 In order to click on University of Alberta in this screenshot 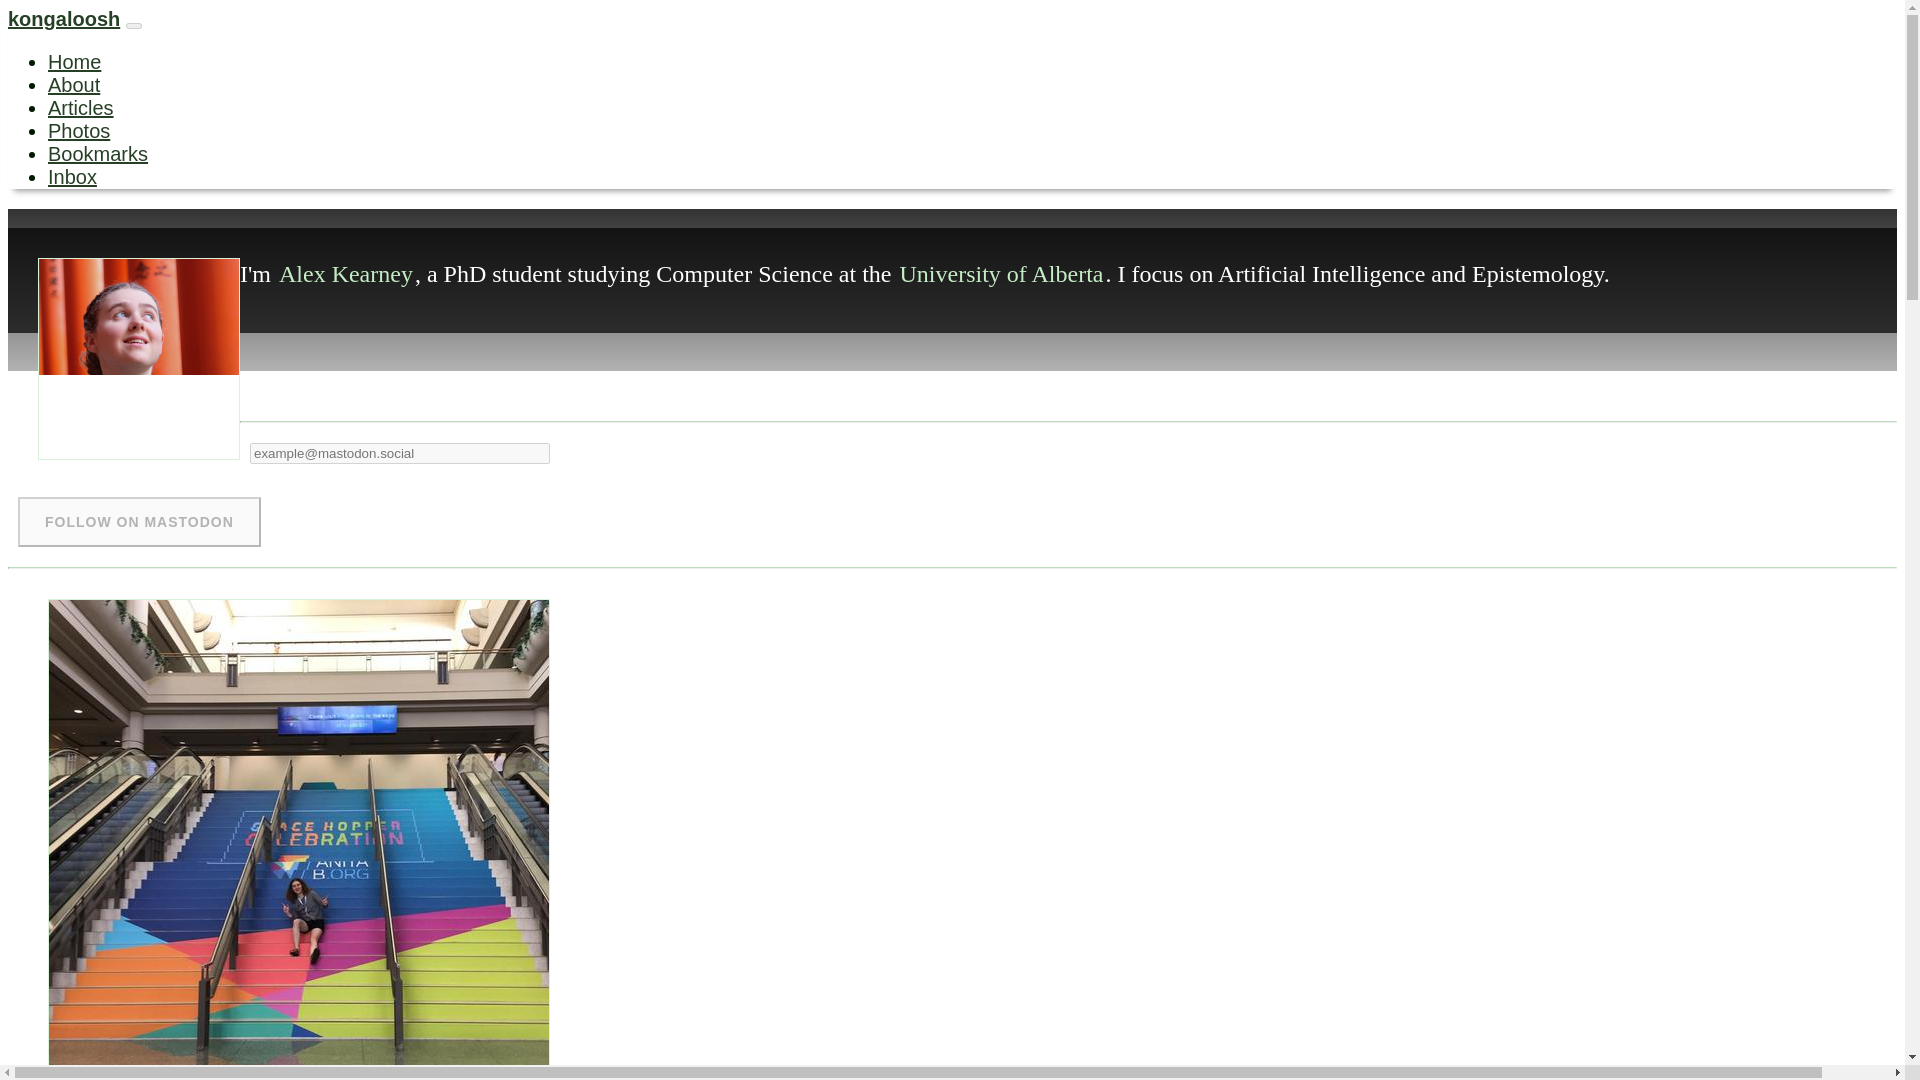, I will do `click(1002, 274)`.